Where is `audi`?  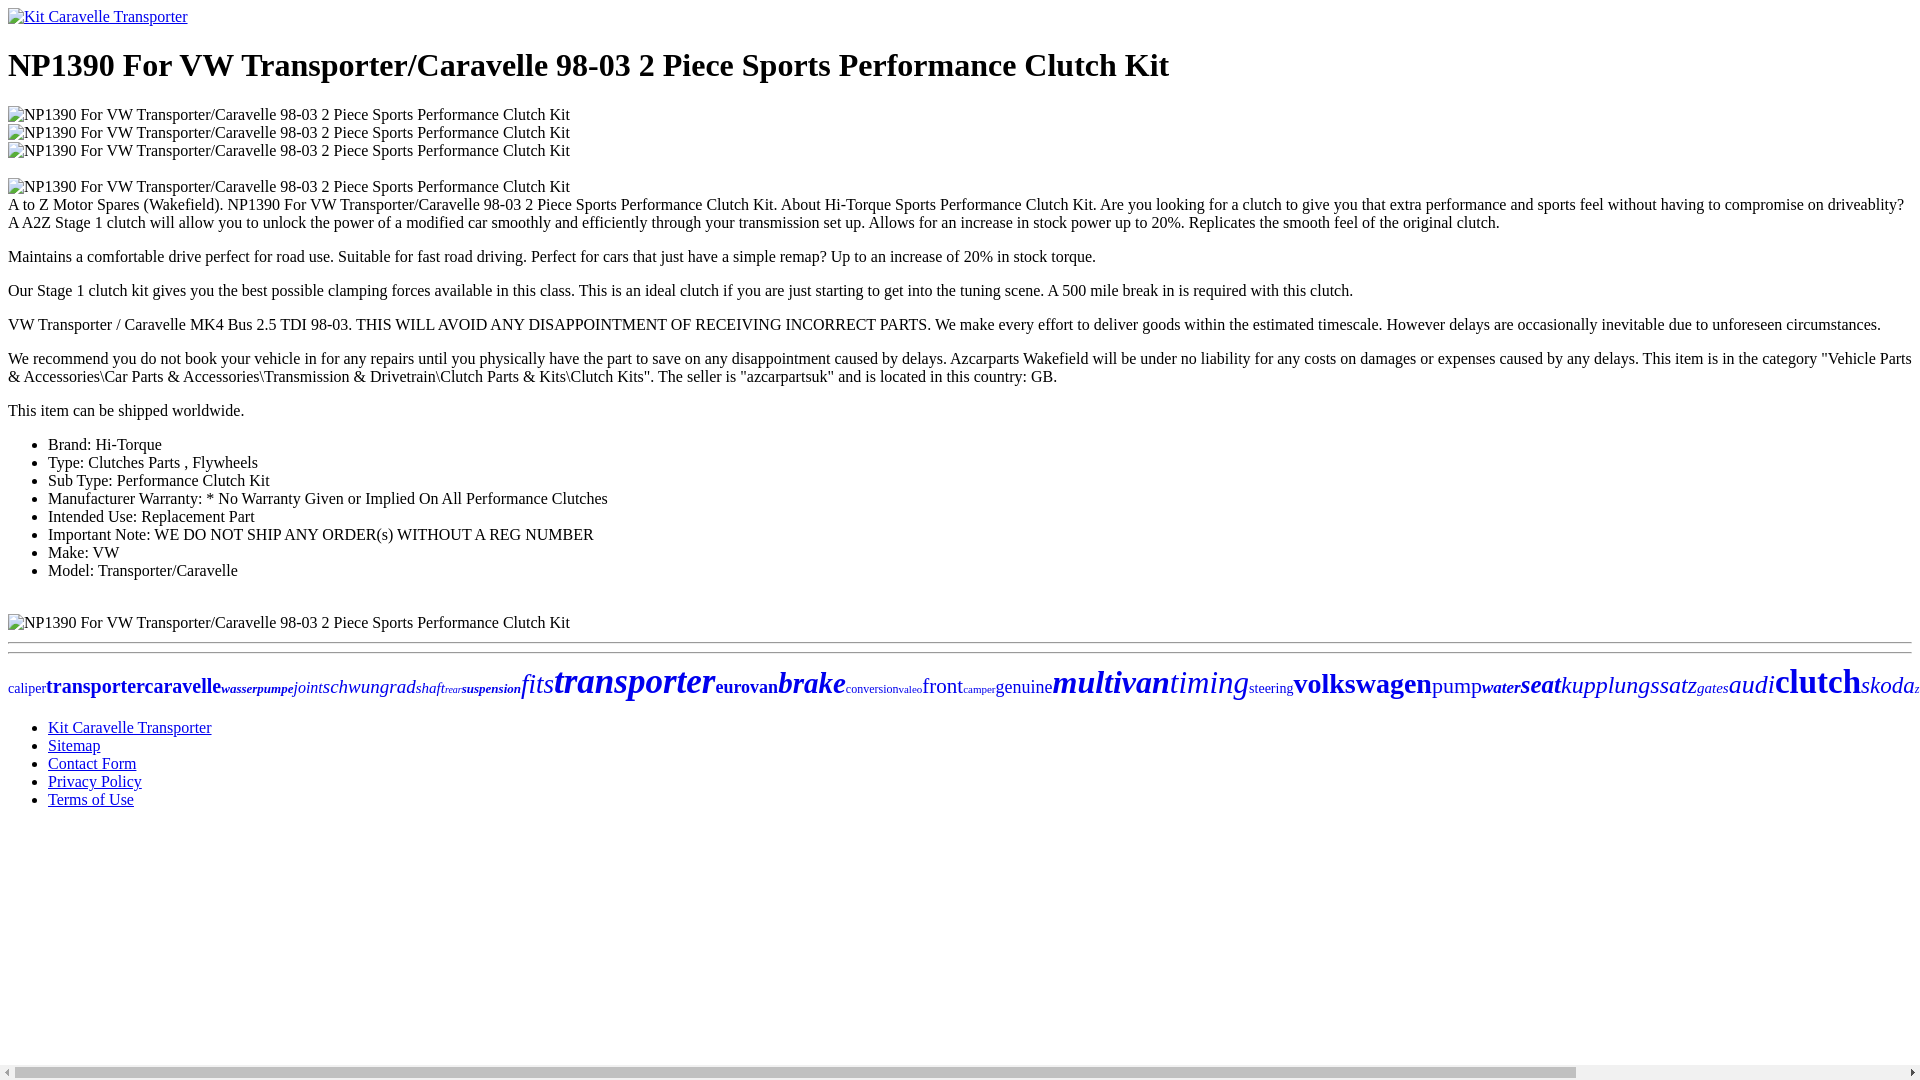 audi is located at coordinates (1752, 684).